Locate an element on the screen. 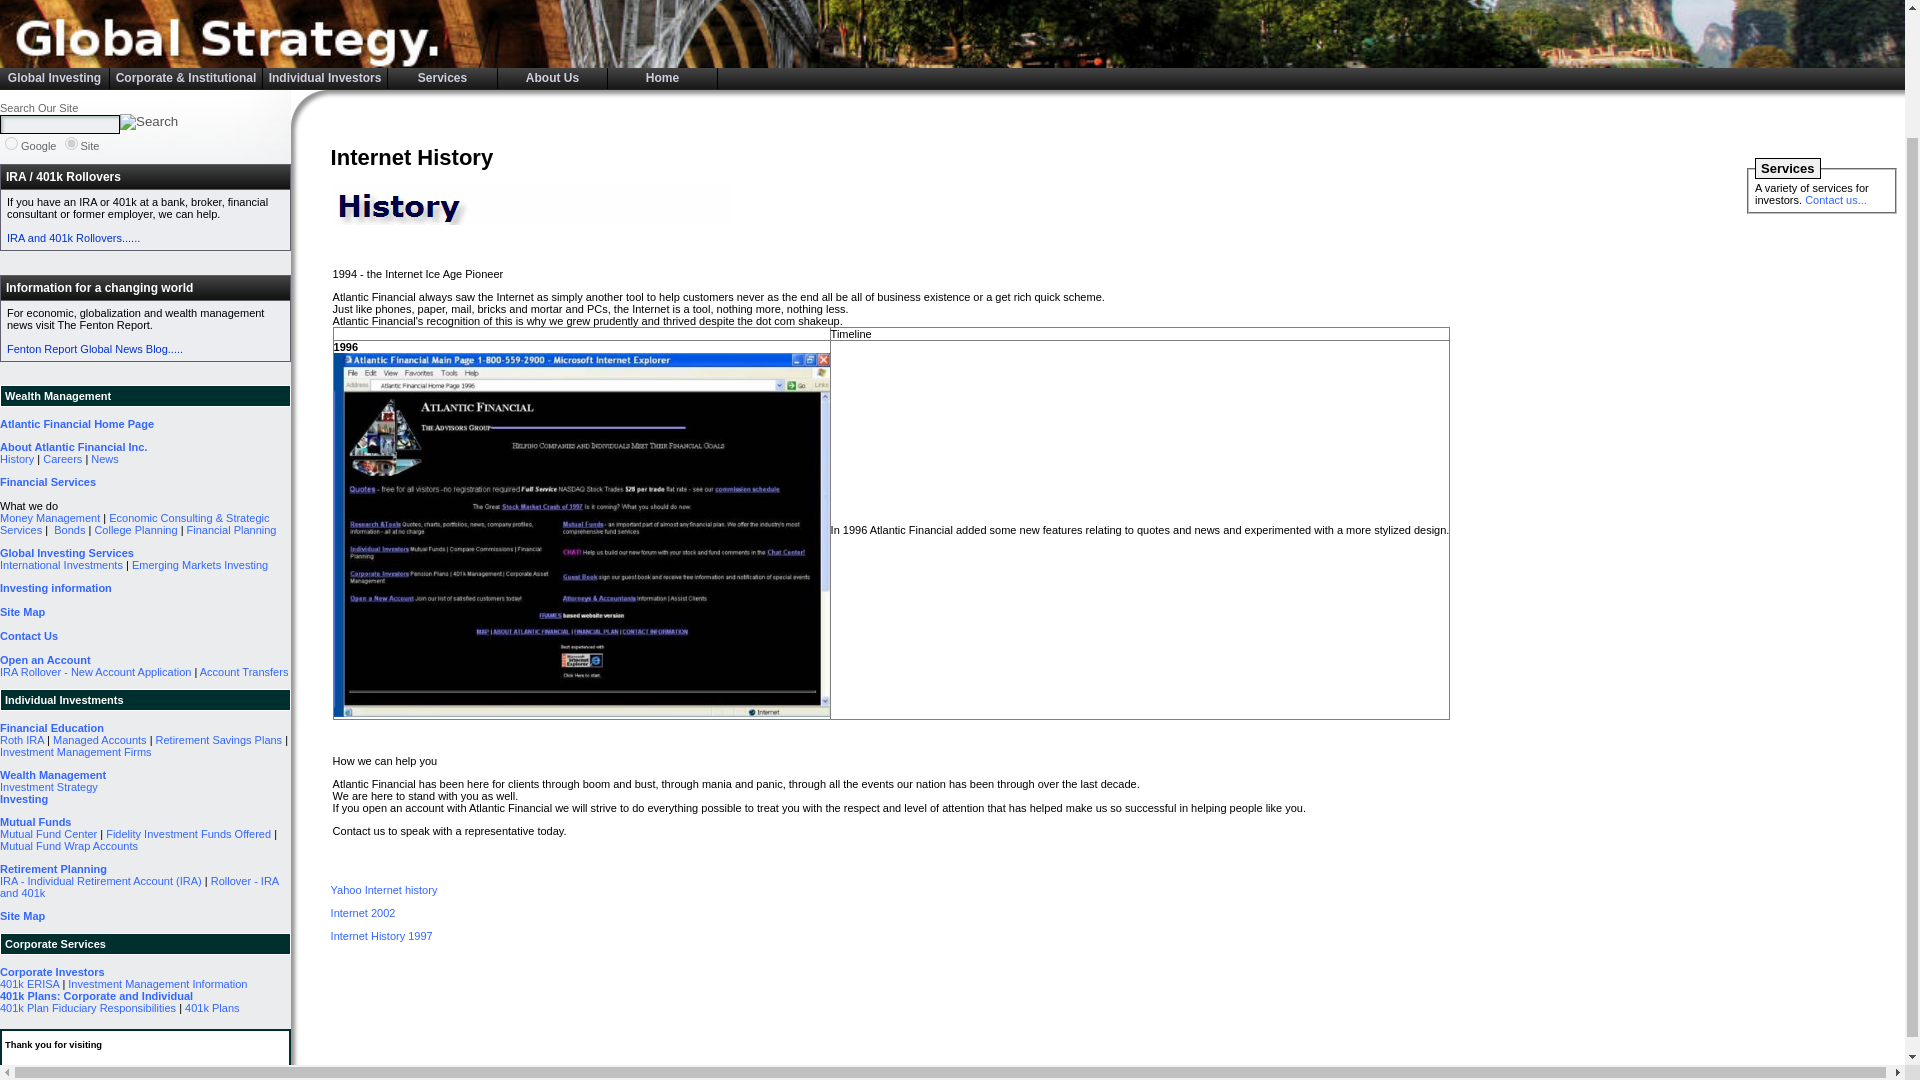 The height and width of the screenshot is (1080, 1920). Individual Investors is located at coordinates (325, 78).